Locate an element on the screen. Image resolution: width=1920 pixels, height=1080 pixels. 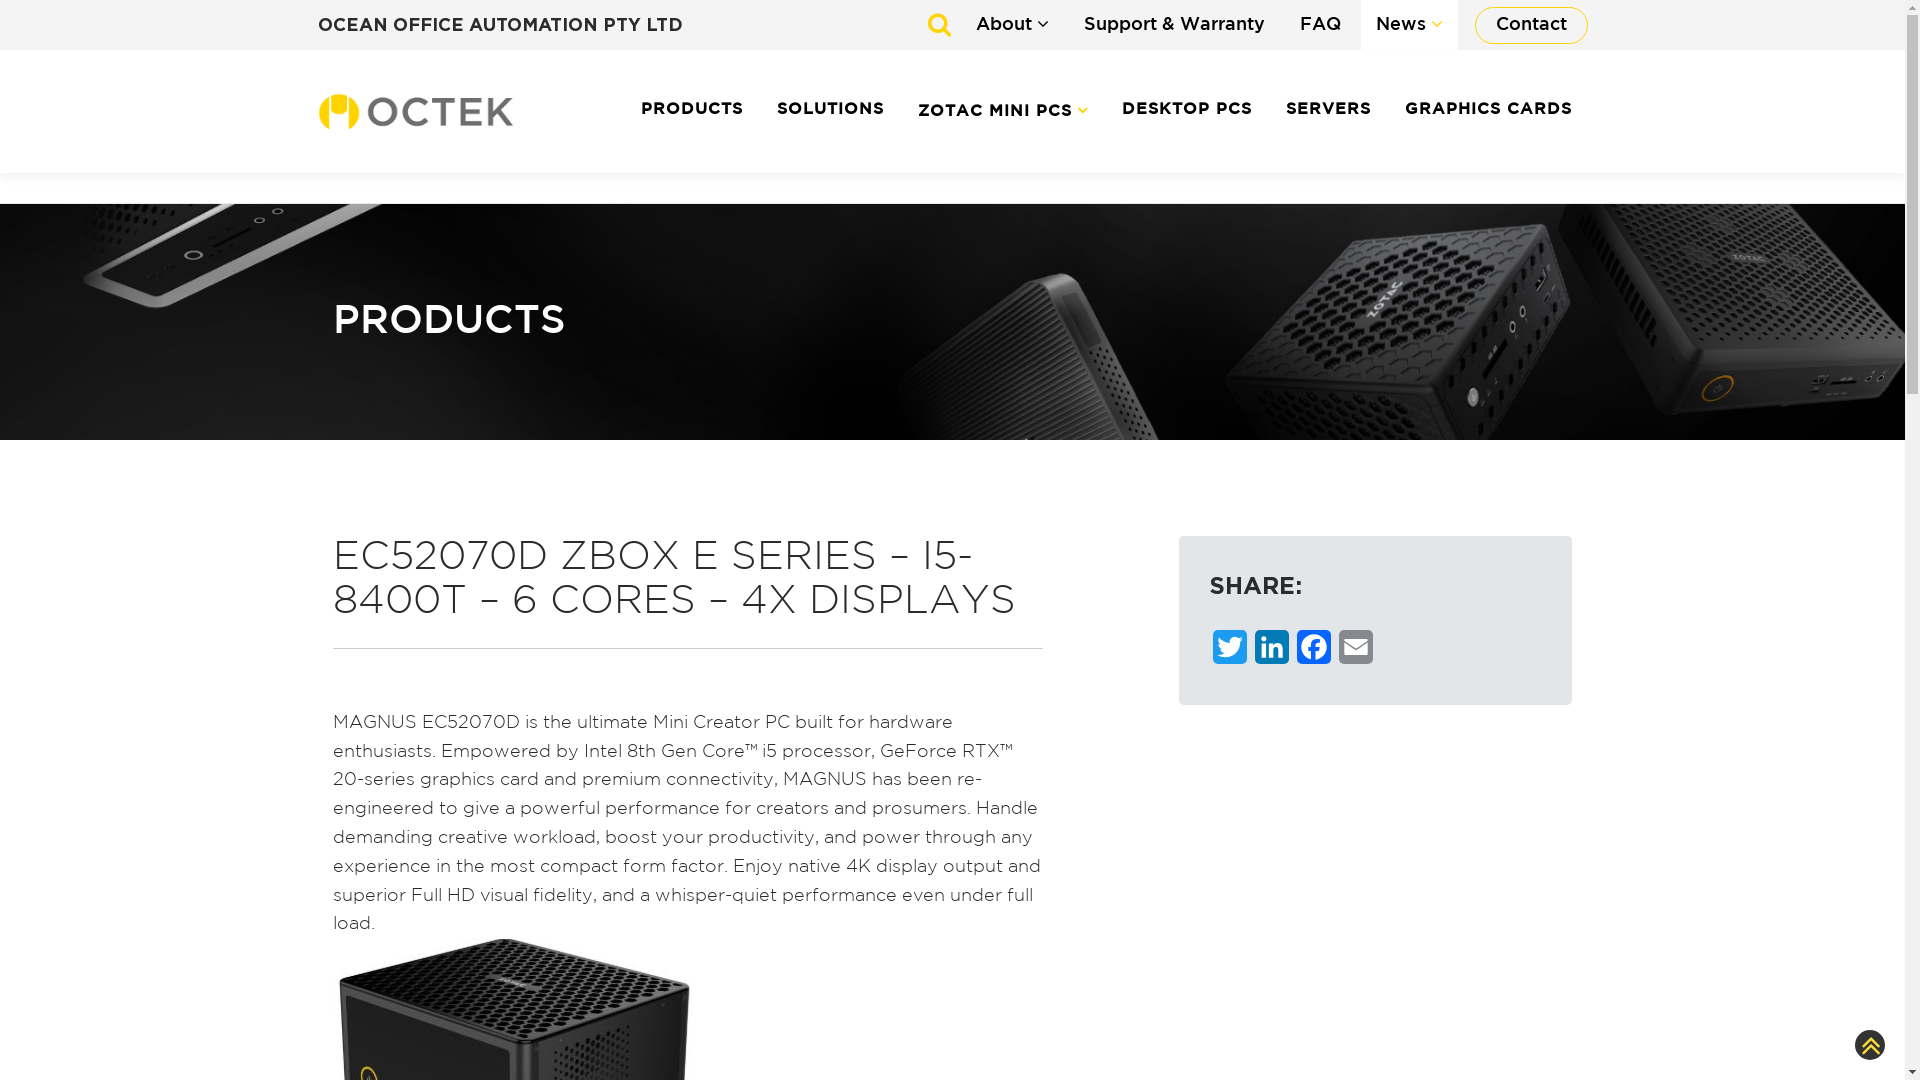
Facebook is located at coordinates (1314, 652).